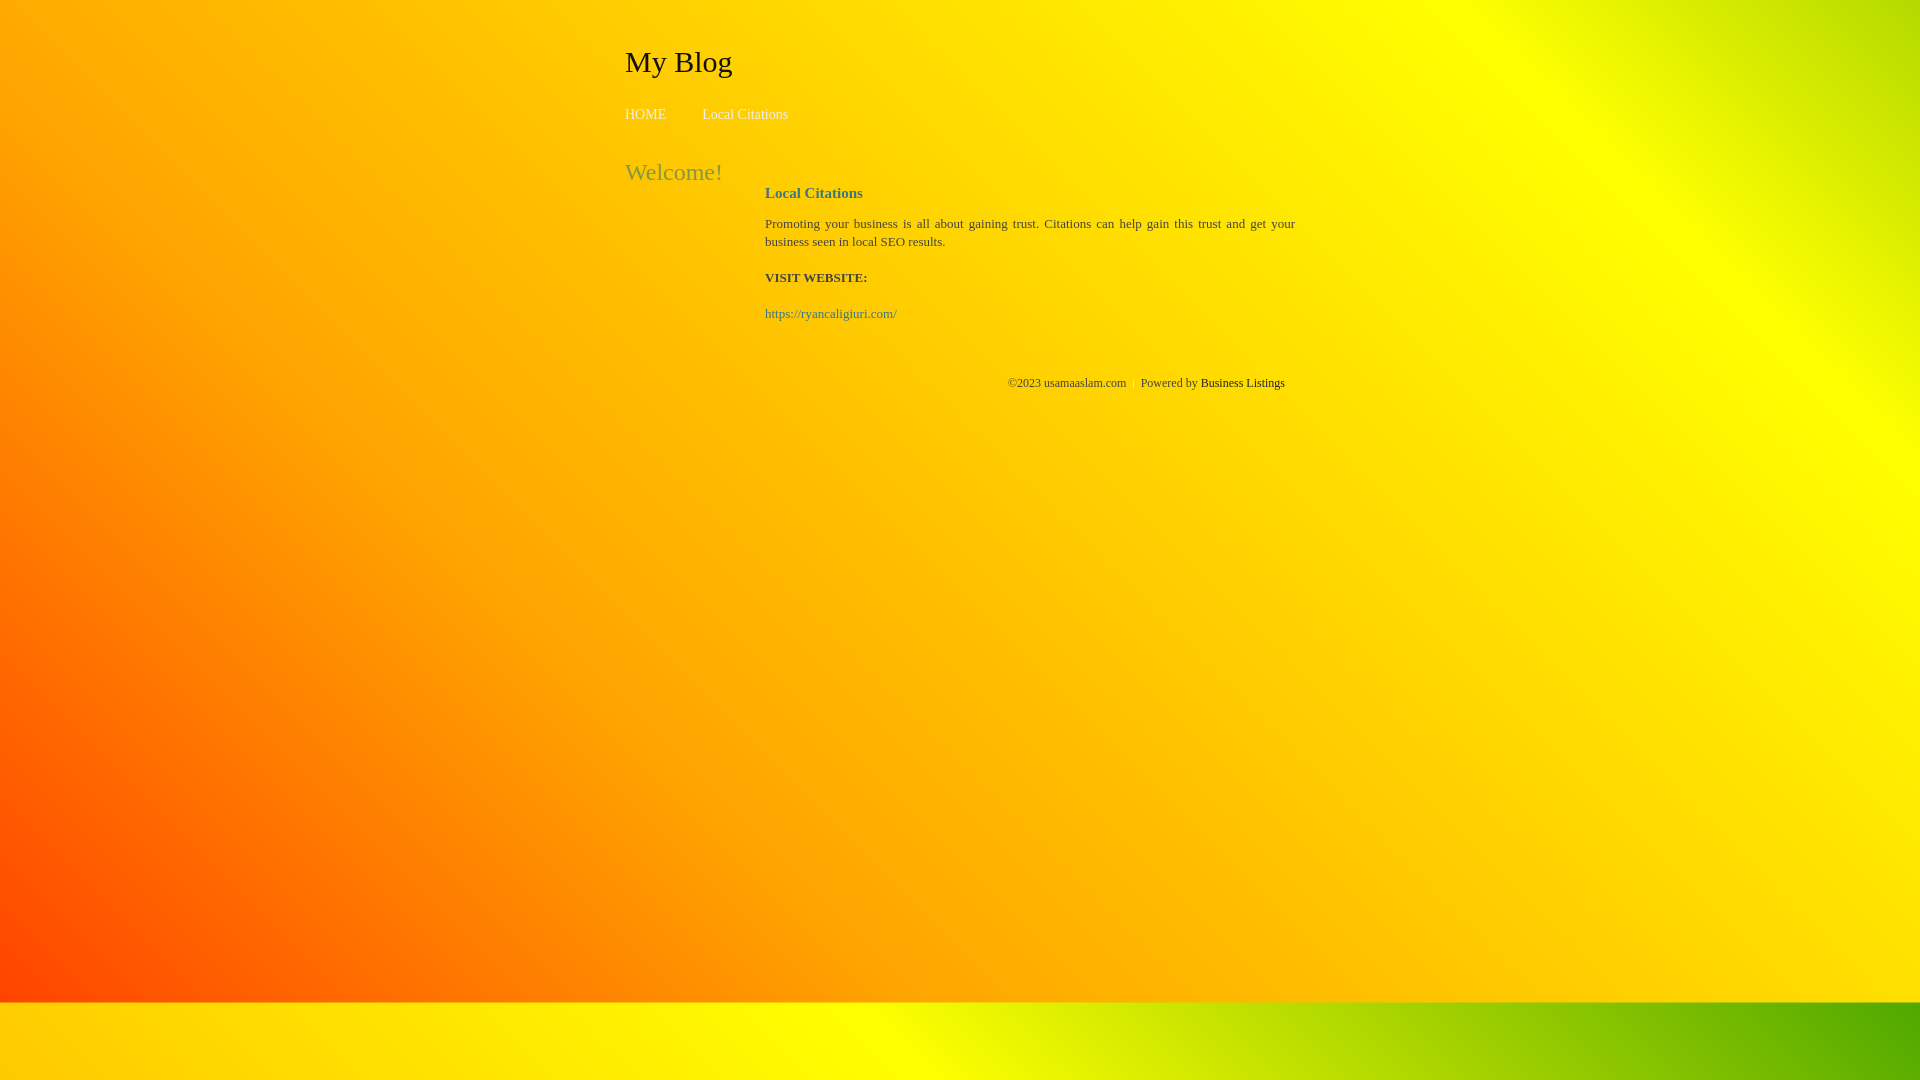  I want to click on Local Citations, so click(745, 114).